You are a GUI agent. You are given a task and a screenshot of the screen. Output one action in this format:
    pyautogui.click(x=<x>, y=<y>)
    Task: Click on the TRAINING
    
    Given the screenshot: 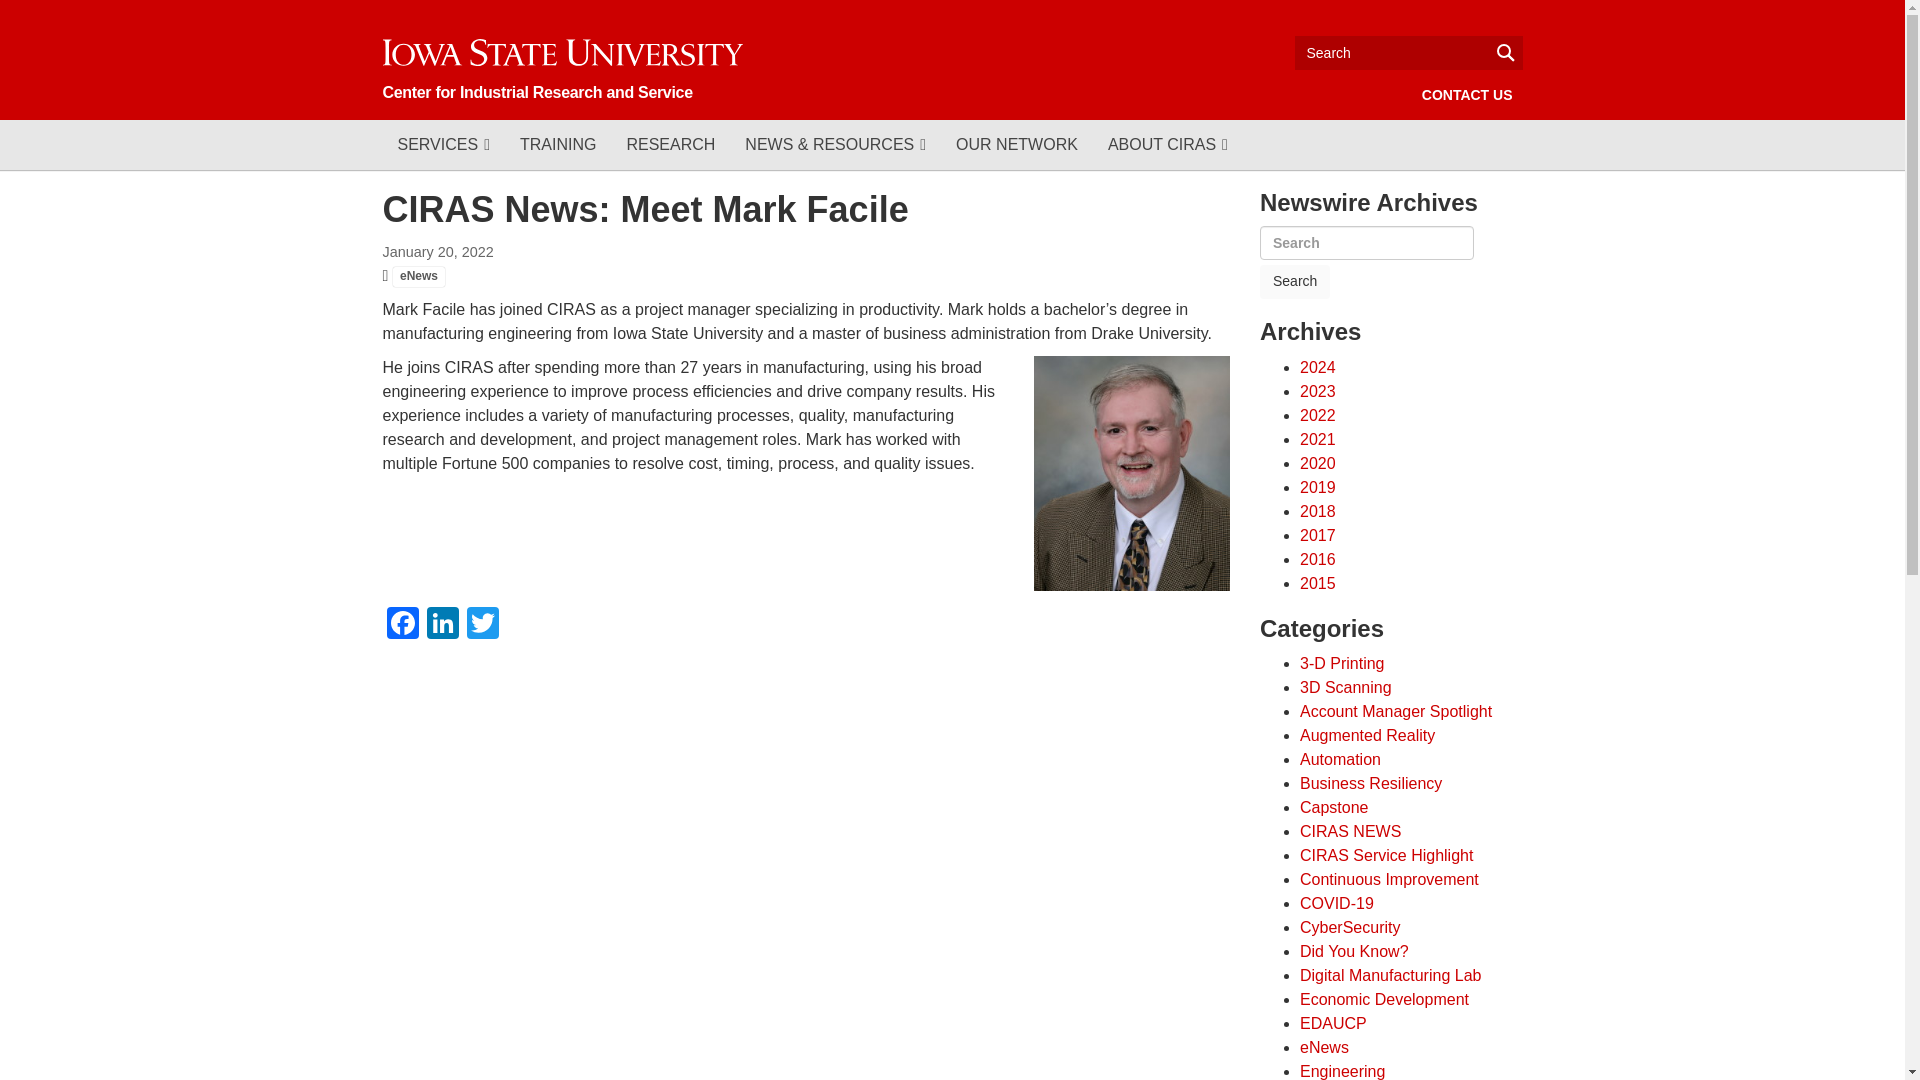 What is the action you would take?
    pyautogui.click(x=557, y=144)
    